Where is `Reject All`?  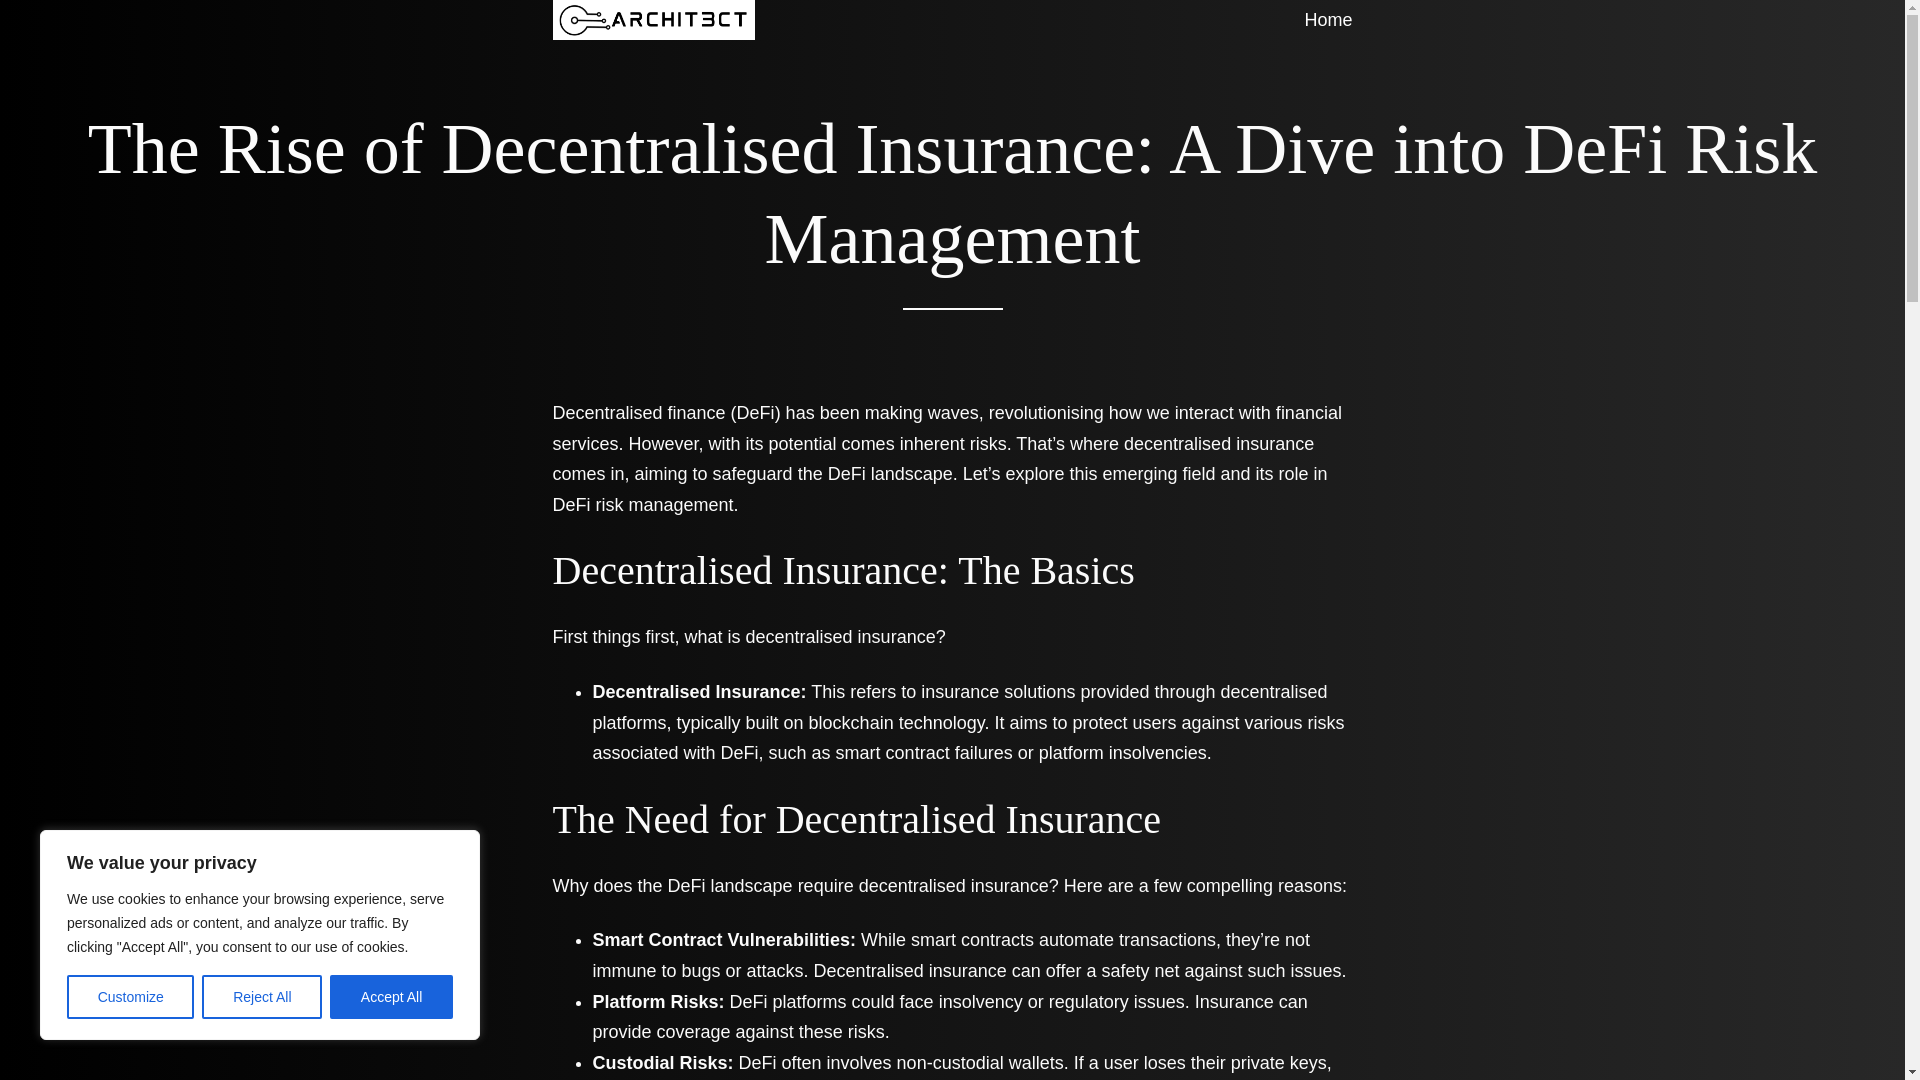 Reject All is located at coordinates (262, 997).